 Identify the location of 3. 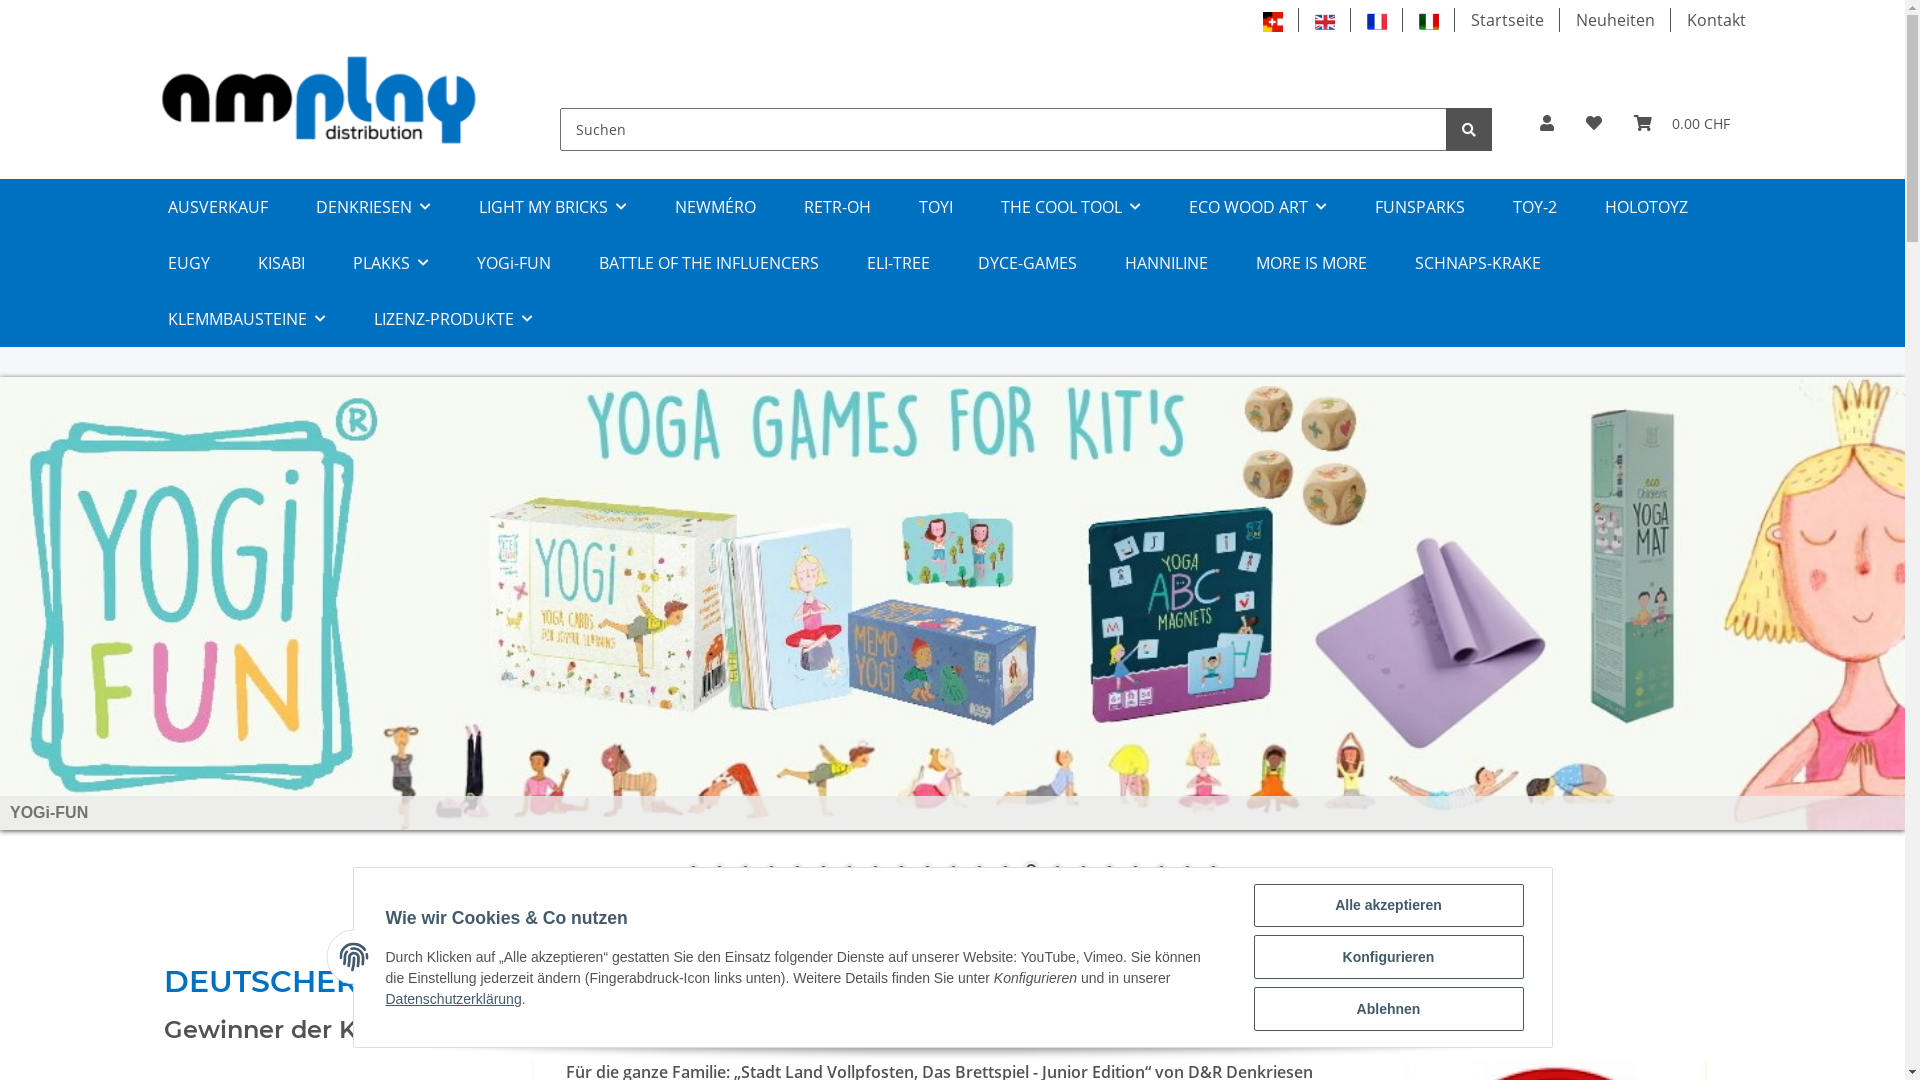
(745, 871).